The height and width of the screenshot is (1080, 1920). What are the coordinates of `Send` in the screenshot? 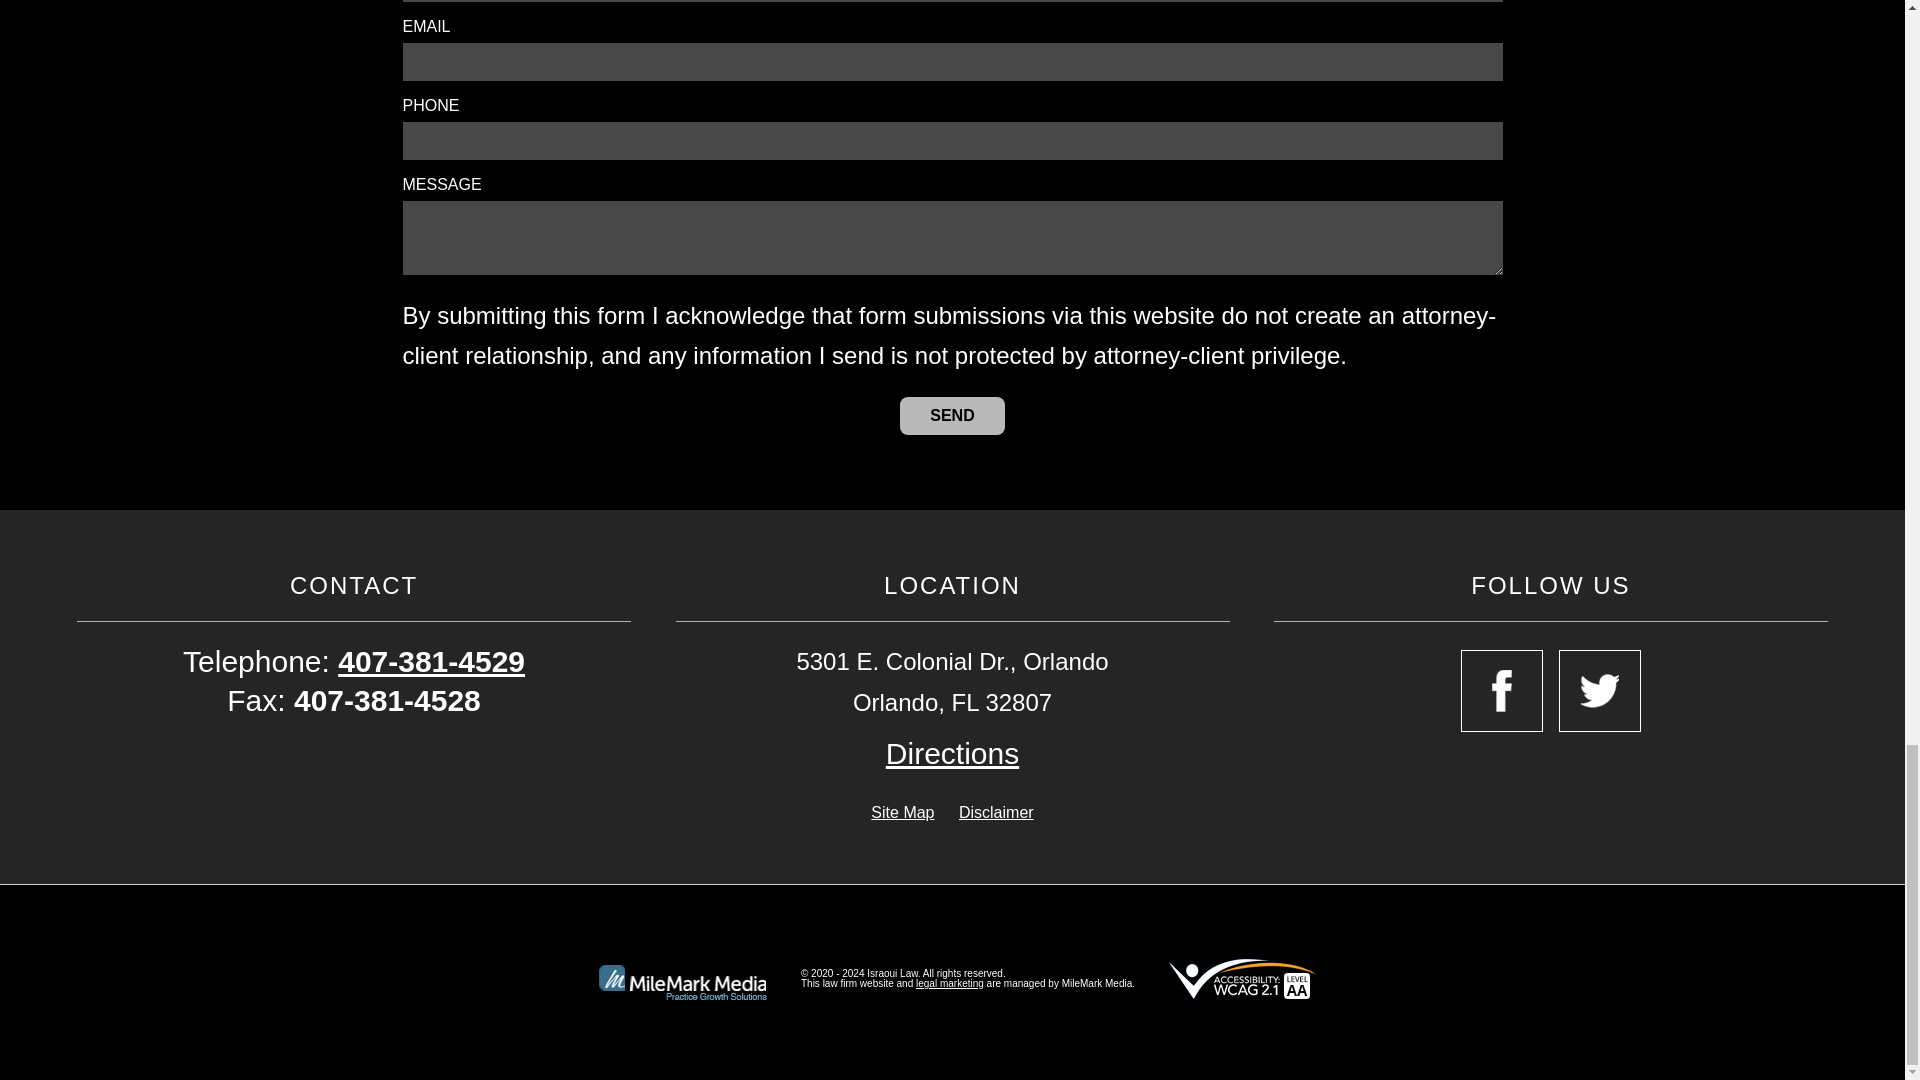 It's located at (952, 416).